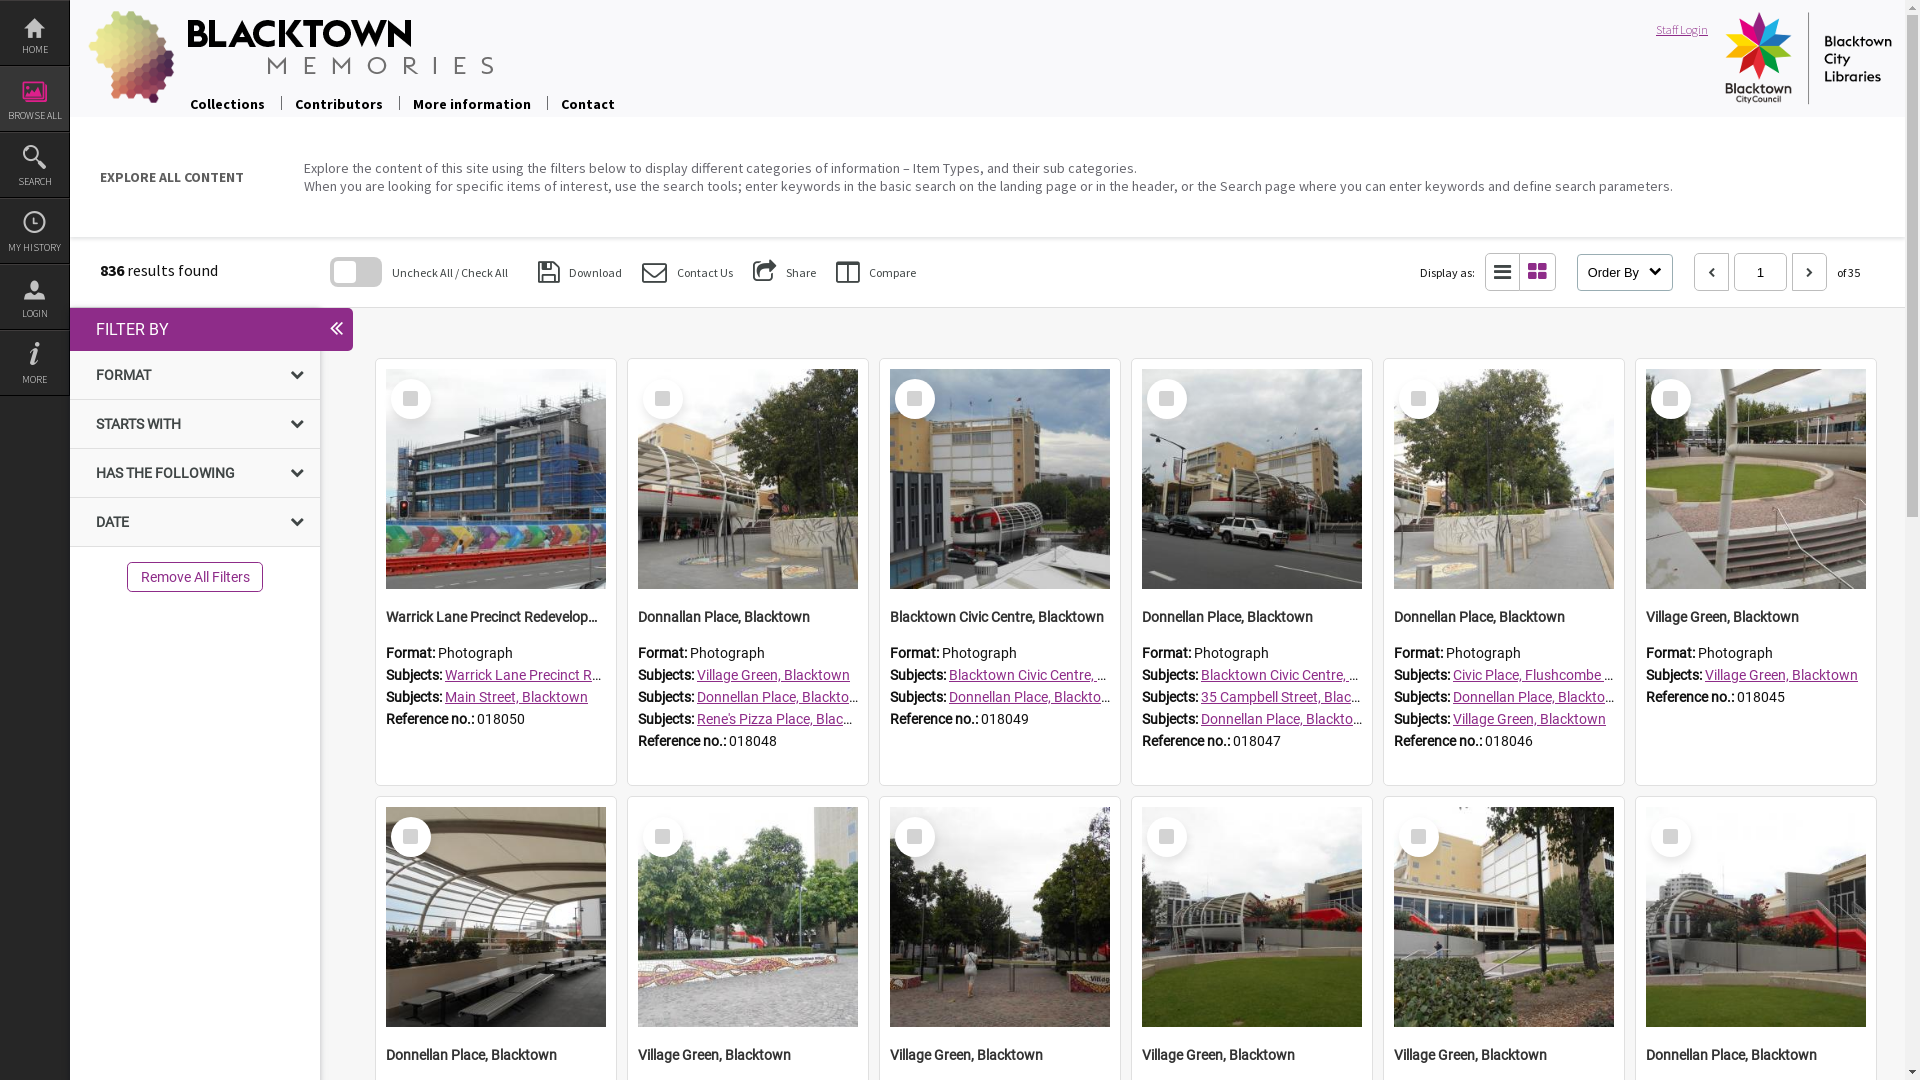 The width and height of the screenshot is (1920, 1080). What do you see at coordinates (1756, 1055) in the screenshot?
I see `Donnellan Place, Blacktown` at bounding box center [1756, 1055].